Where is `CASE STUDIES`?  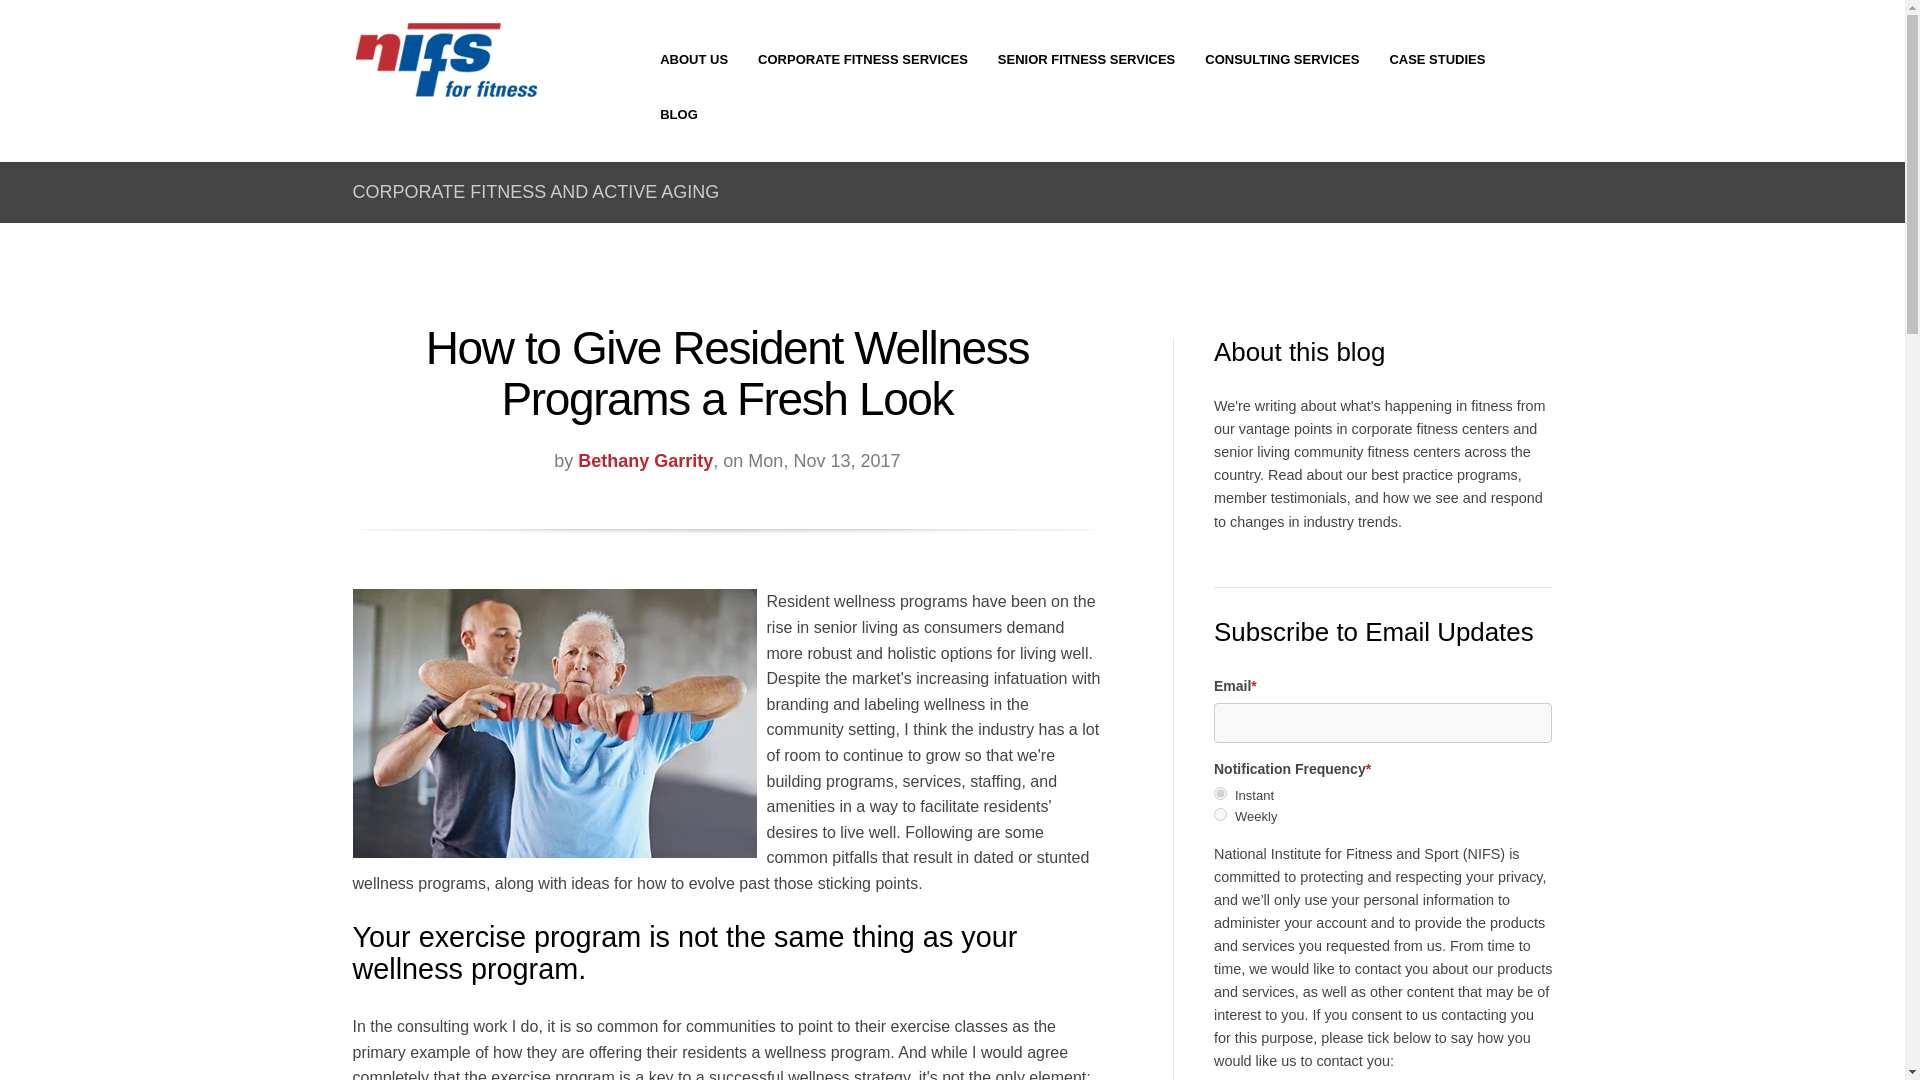 CASE STUDIES is located at coordinates (1436, 60).